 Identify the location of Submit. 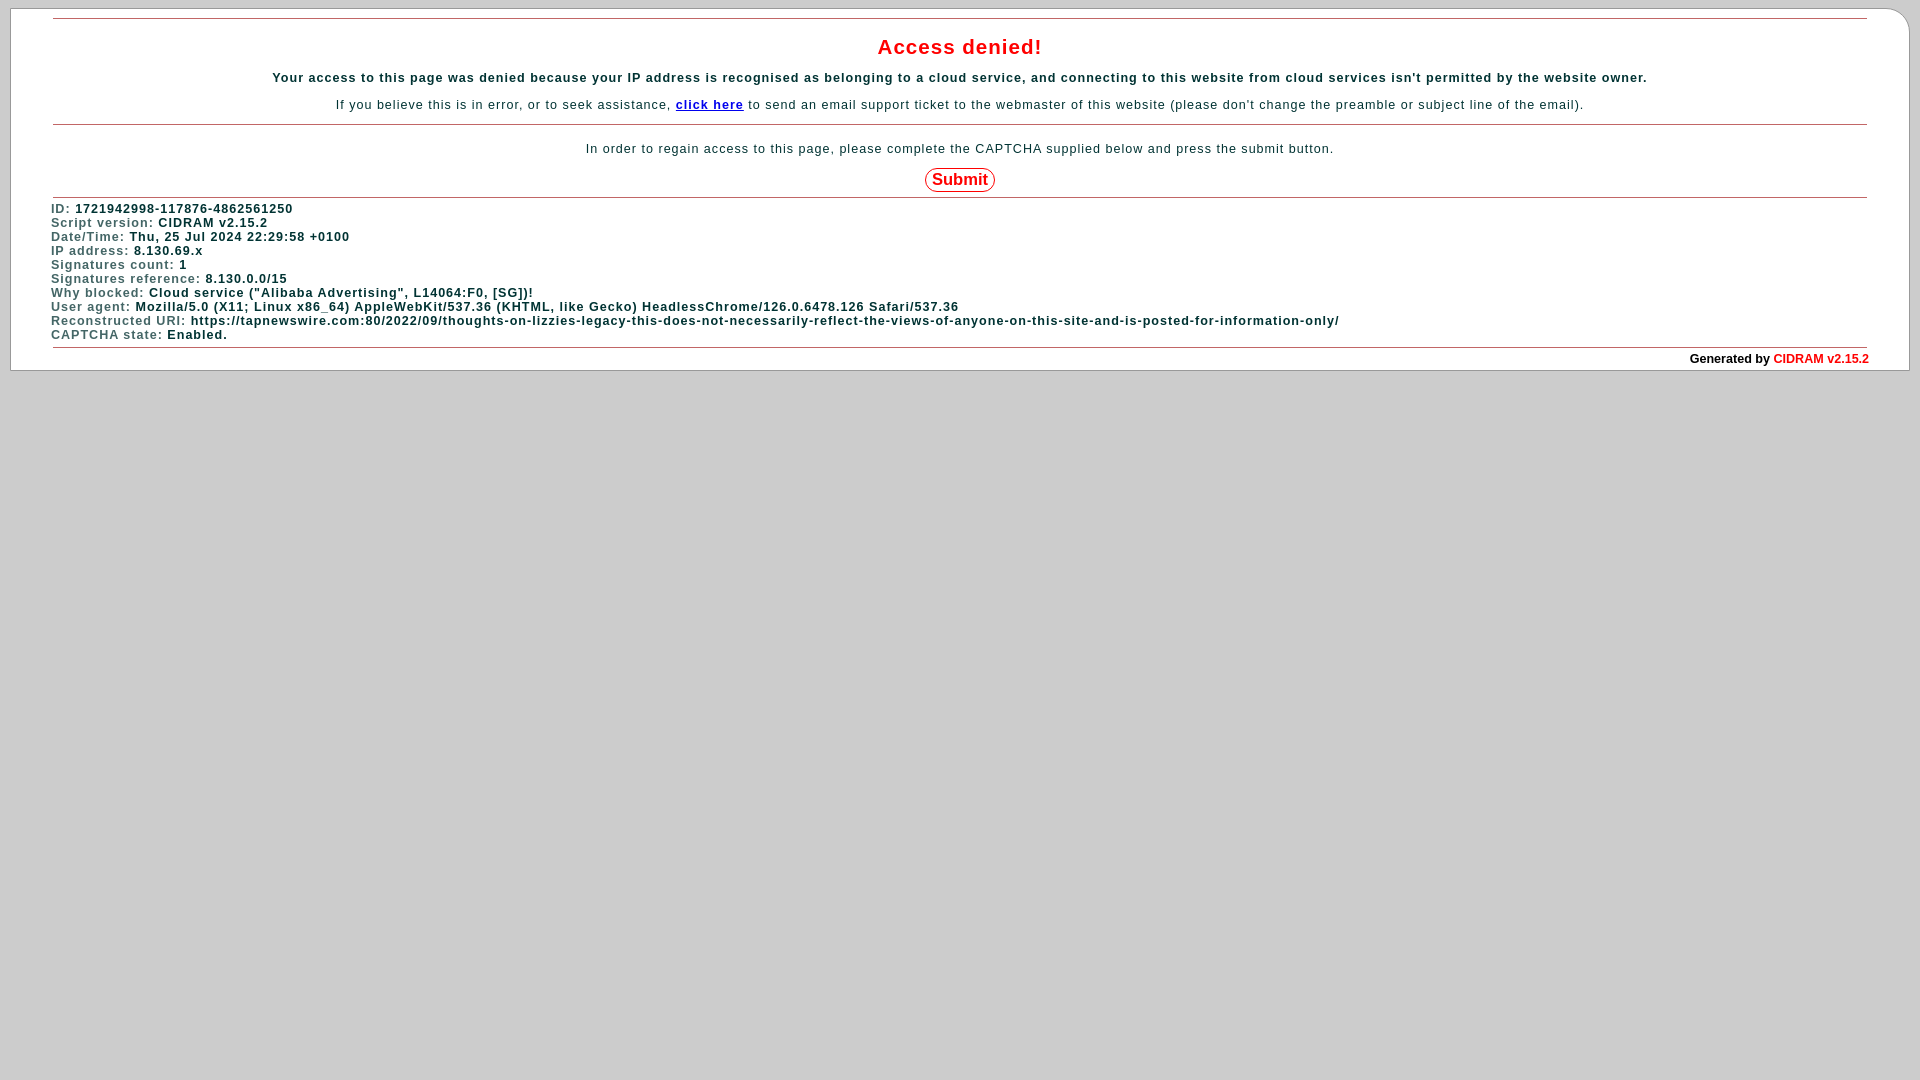
(960, 180).